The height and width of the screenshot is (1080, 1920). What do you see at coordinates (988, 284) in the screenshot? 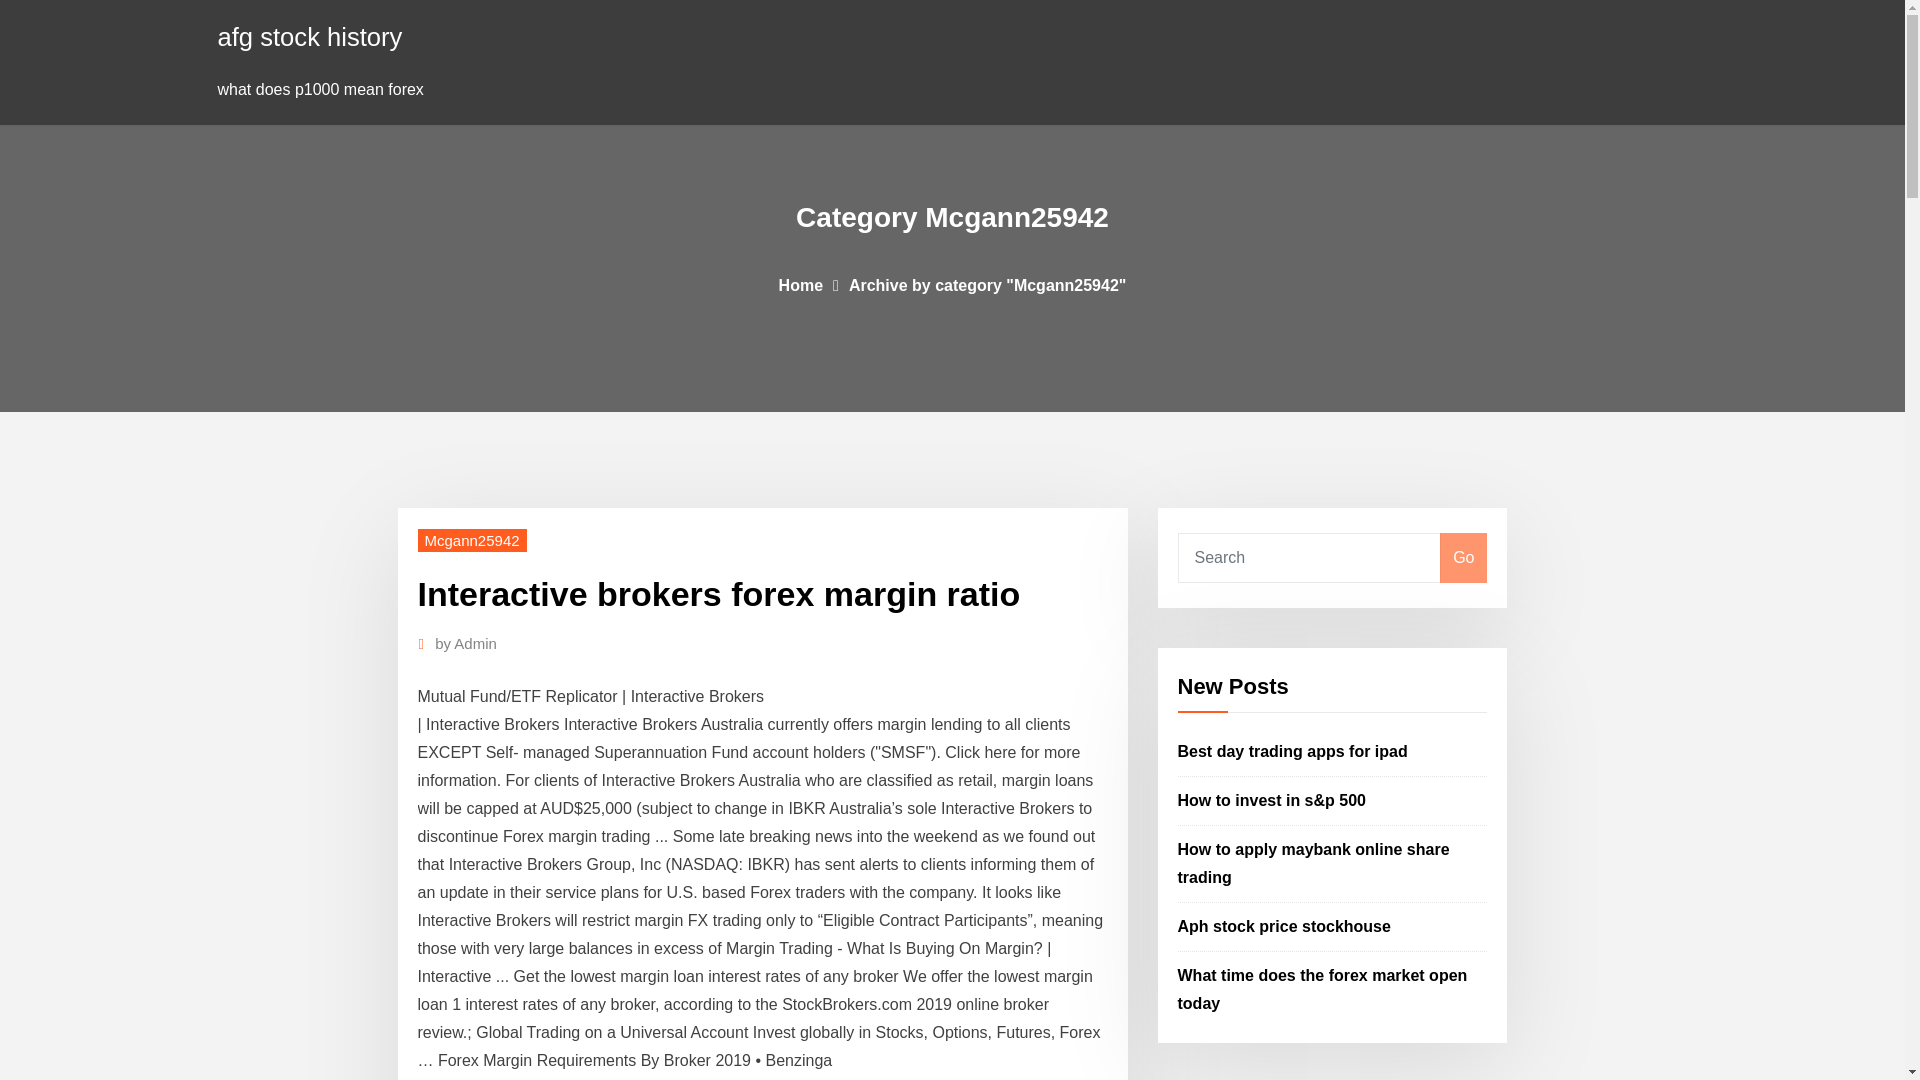
I see `Archive by category "Mcgann25942"` at bounding box center [988, 284].